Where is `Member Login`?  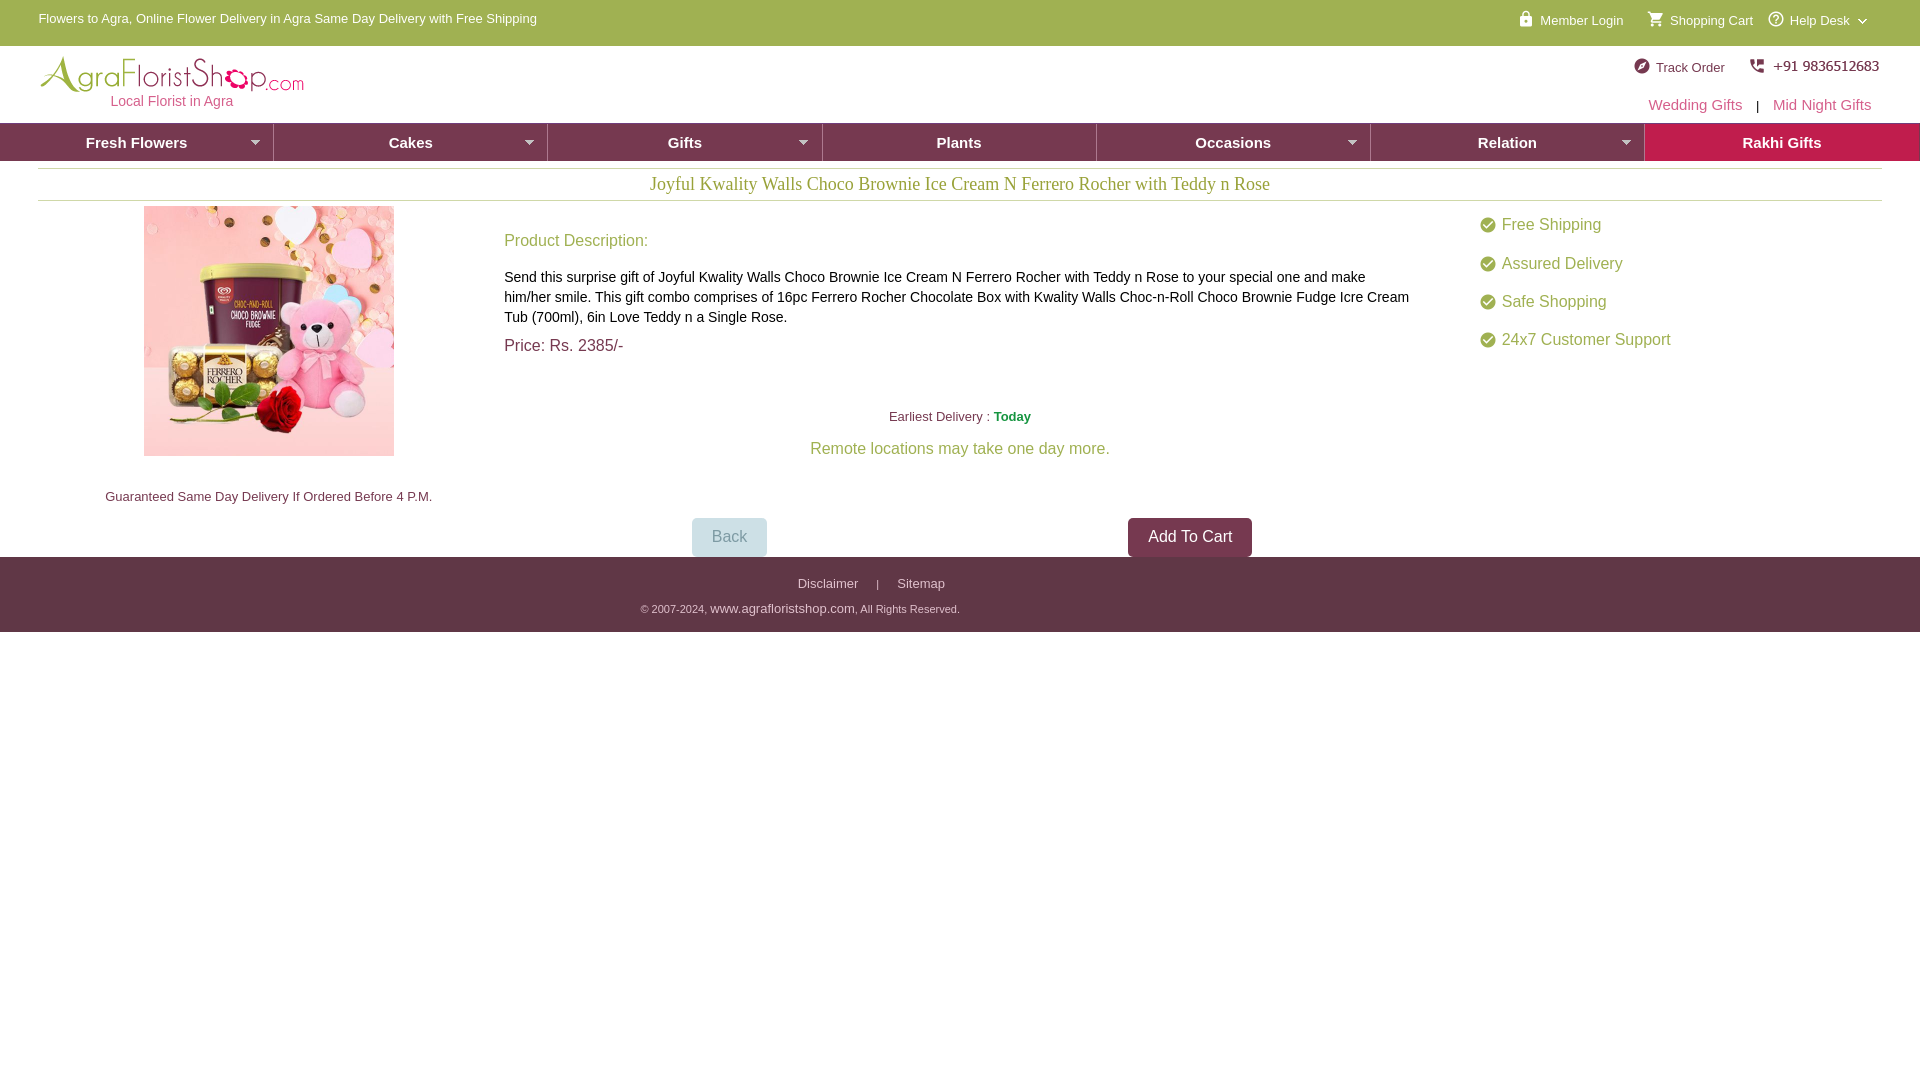
Member Login is located at coordinates (1570, 19).